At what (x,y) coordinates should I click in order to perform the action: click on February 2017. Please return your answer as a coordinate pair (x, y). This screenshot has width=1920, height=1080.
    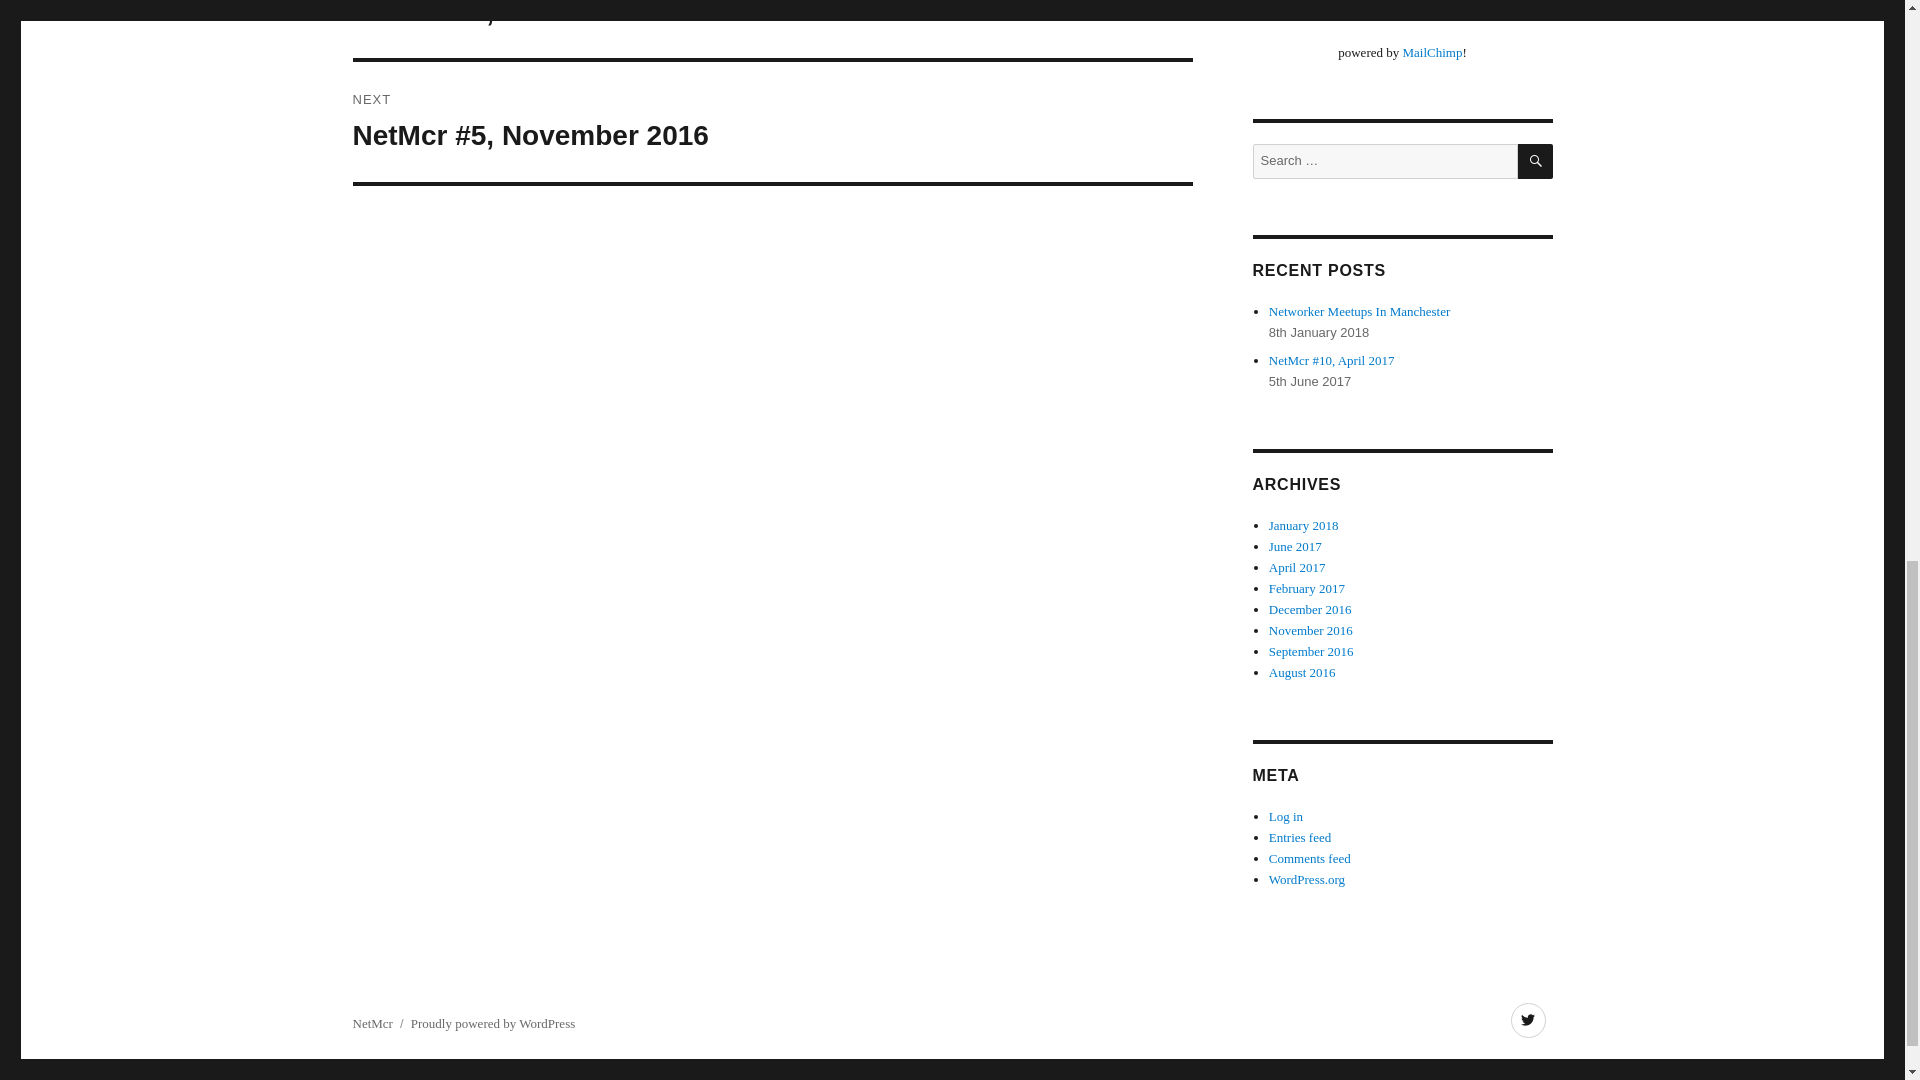
    Looking at the image, I should click on (1307, 588).